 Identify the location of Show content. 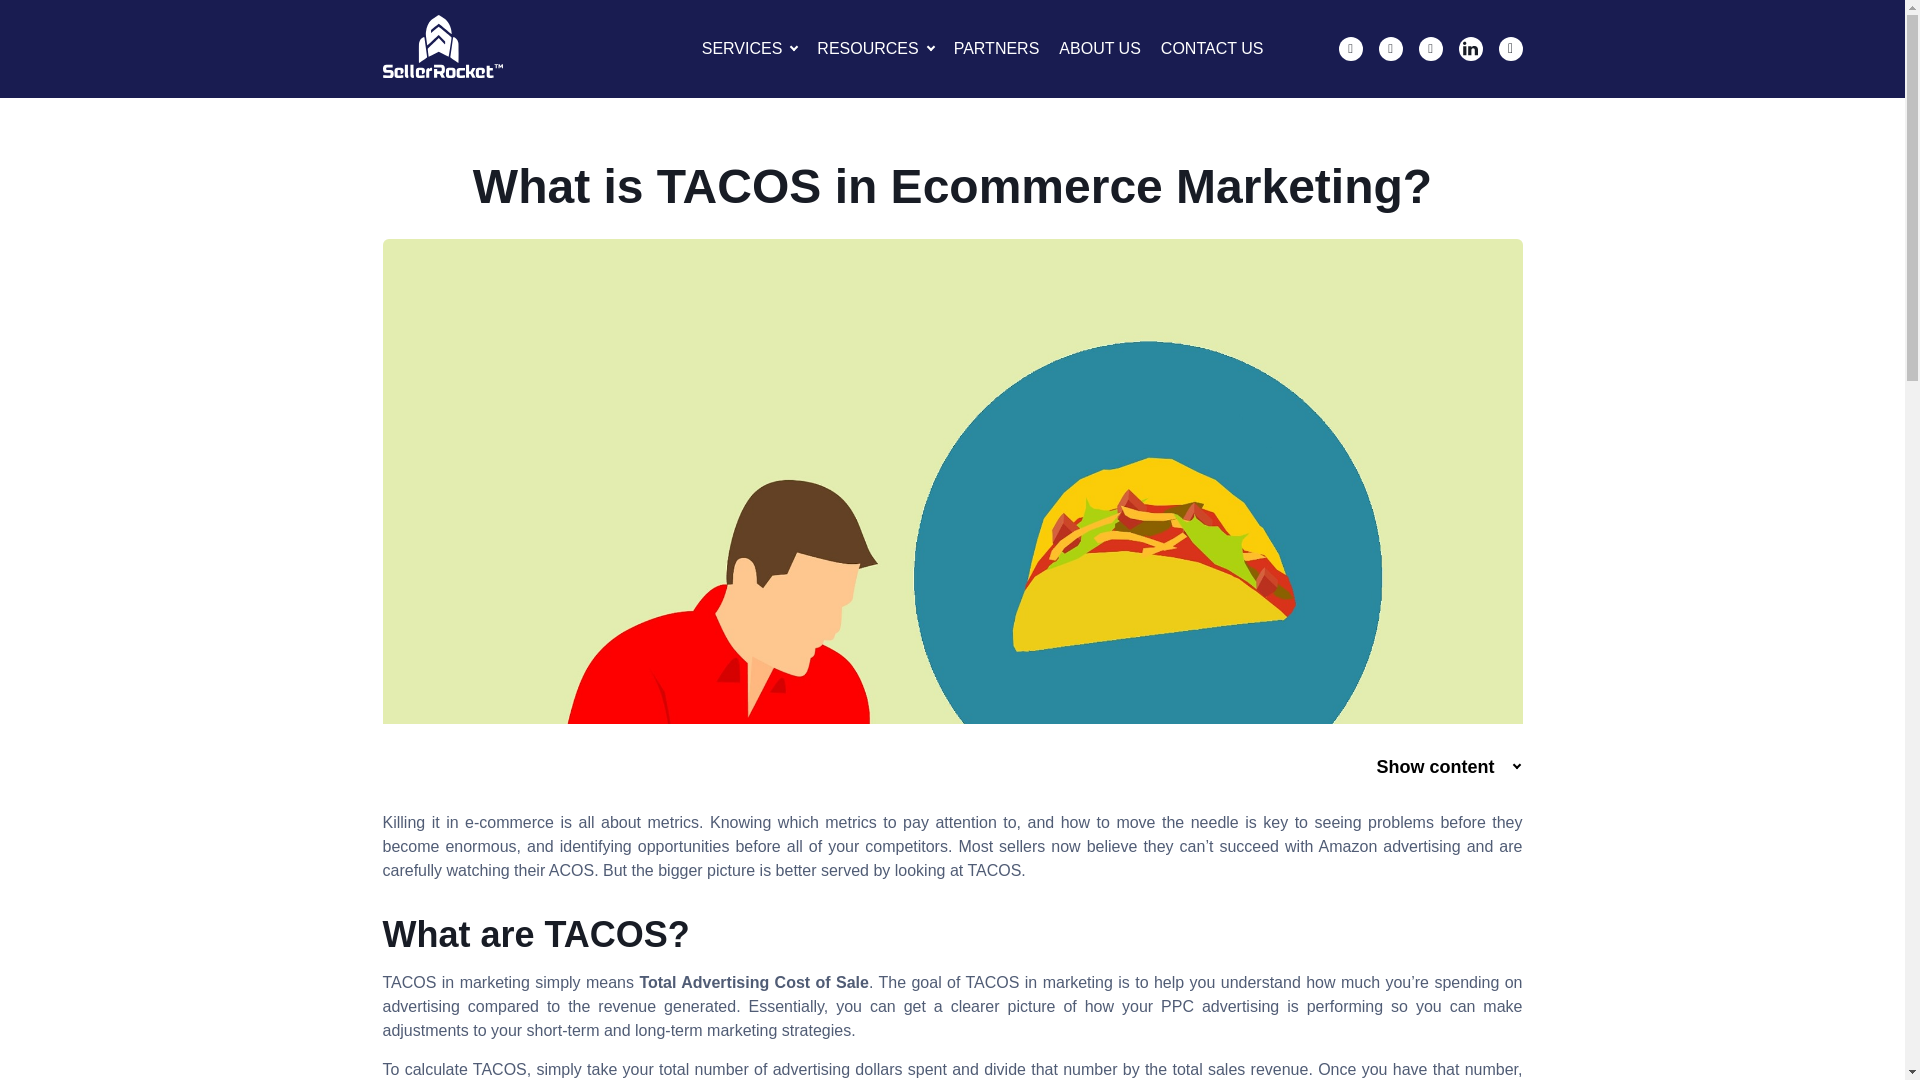
(1446, 767).